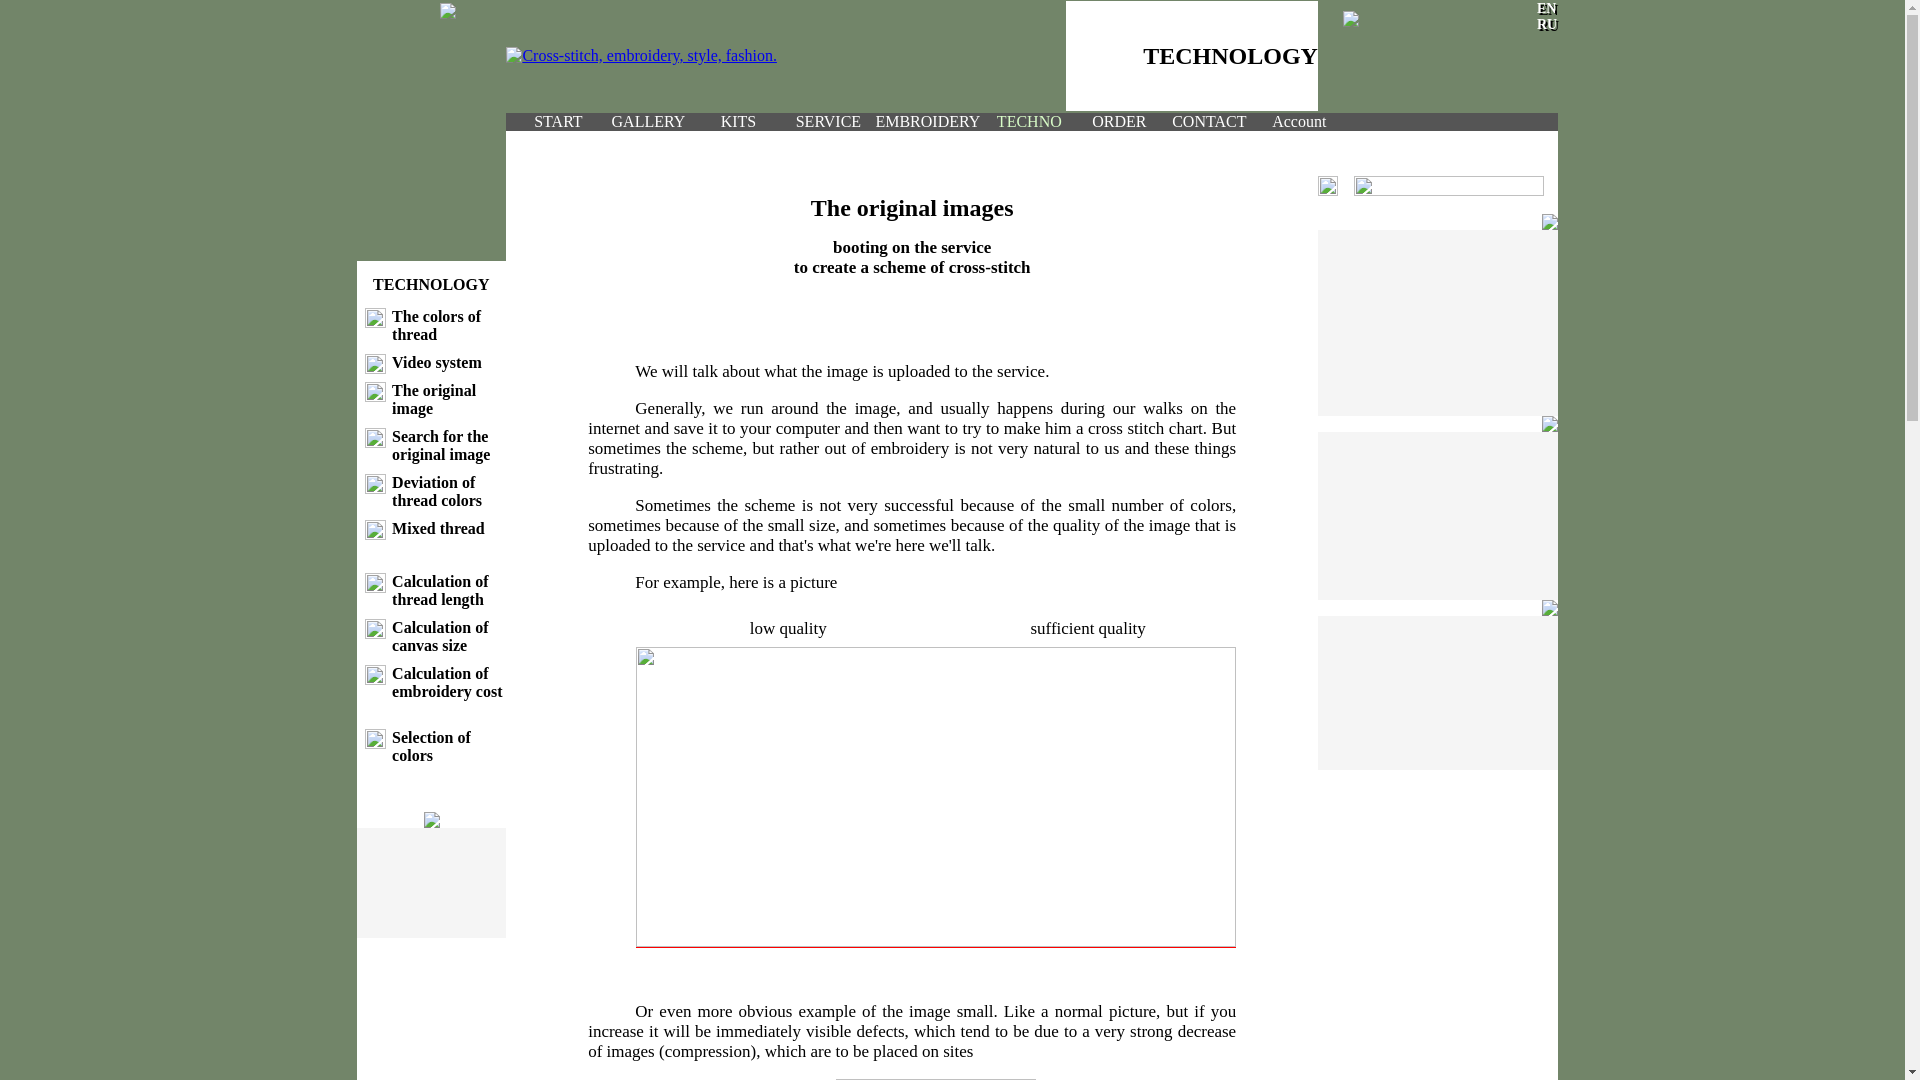 This screenshot has width=1920, height=1080. What do you see at coordinates (1028, 122) in the screenshot?
I see `  TECHNO  ` at bounding box center [1028, 122].